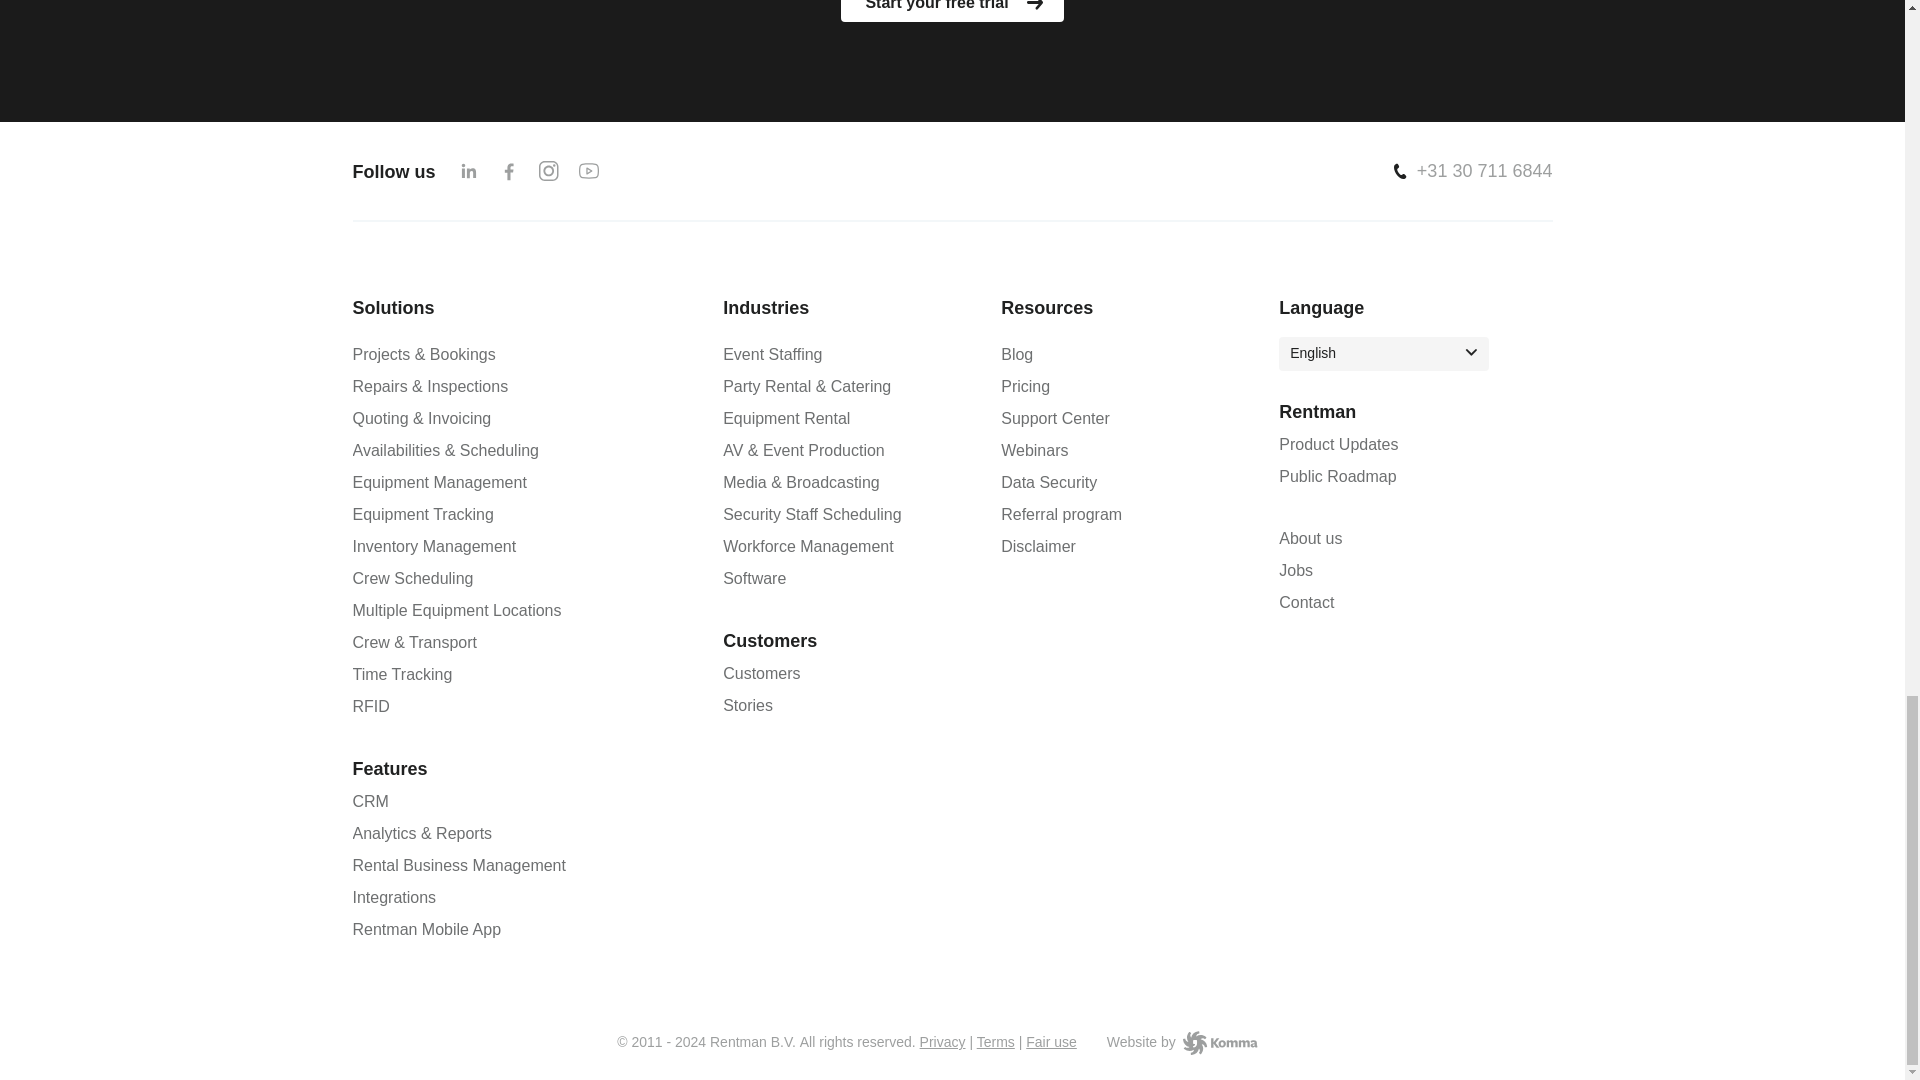  Describe the element at coordinates (1025, 386) in the screenshot. I see `Pricing` at that location.